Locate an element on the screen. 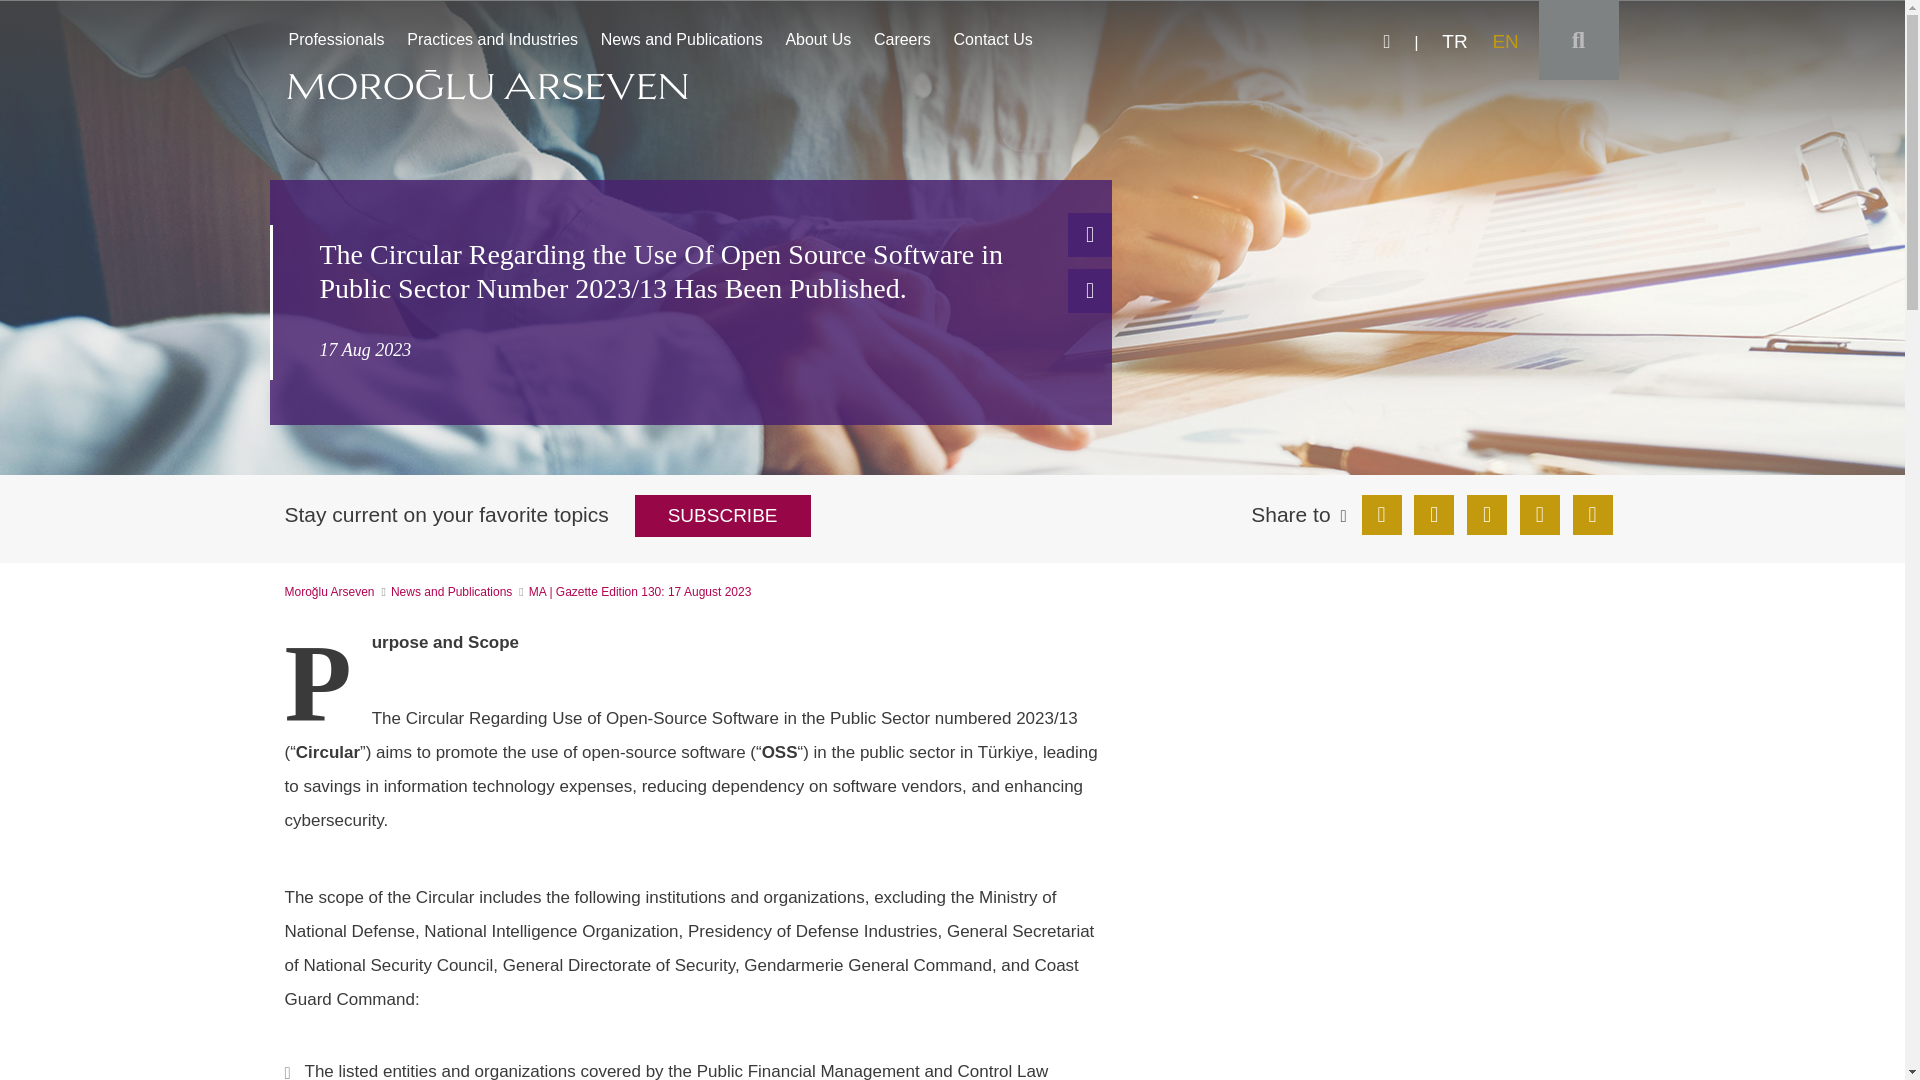  Email is located at coordinates (1454, 42).